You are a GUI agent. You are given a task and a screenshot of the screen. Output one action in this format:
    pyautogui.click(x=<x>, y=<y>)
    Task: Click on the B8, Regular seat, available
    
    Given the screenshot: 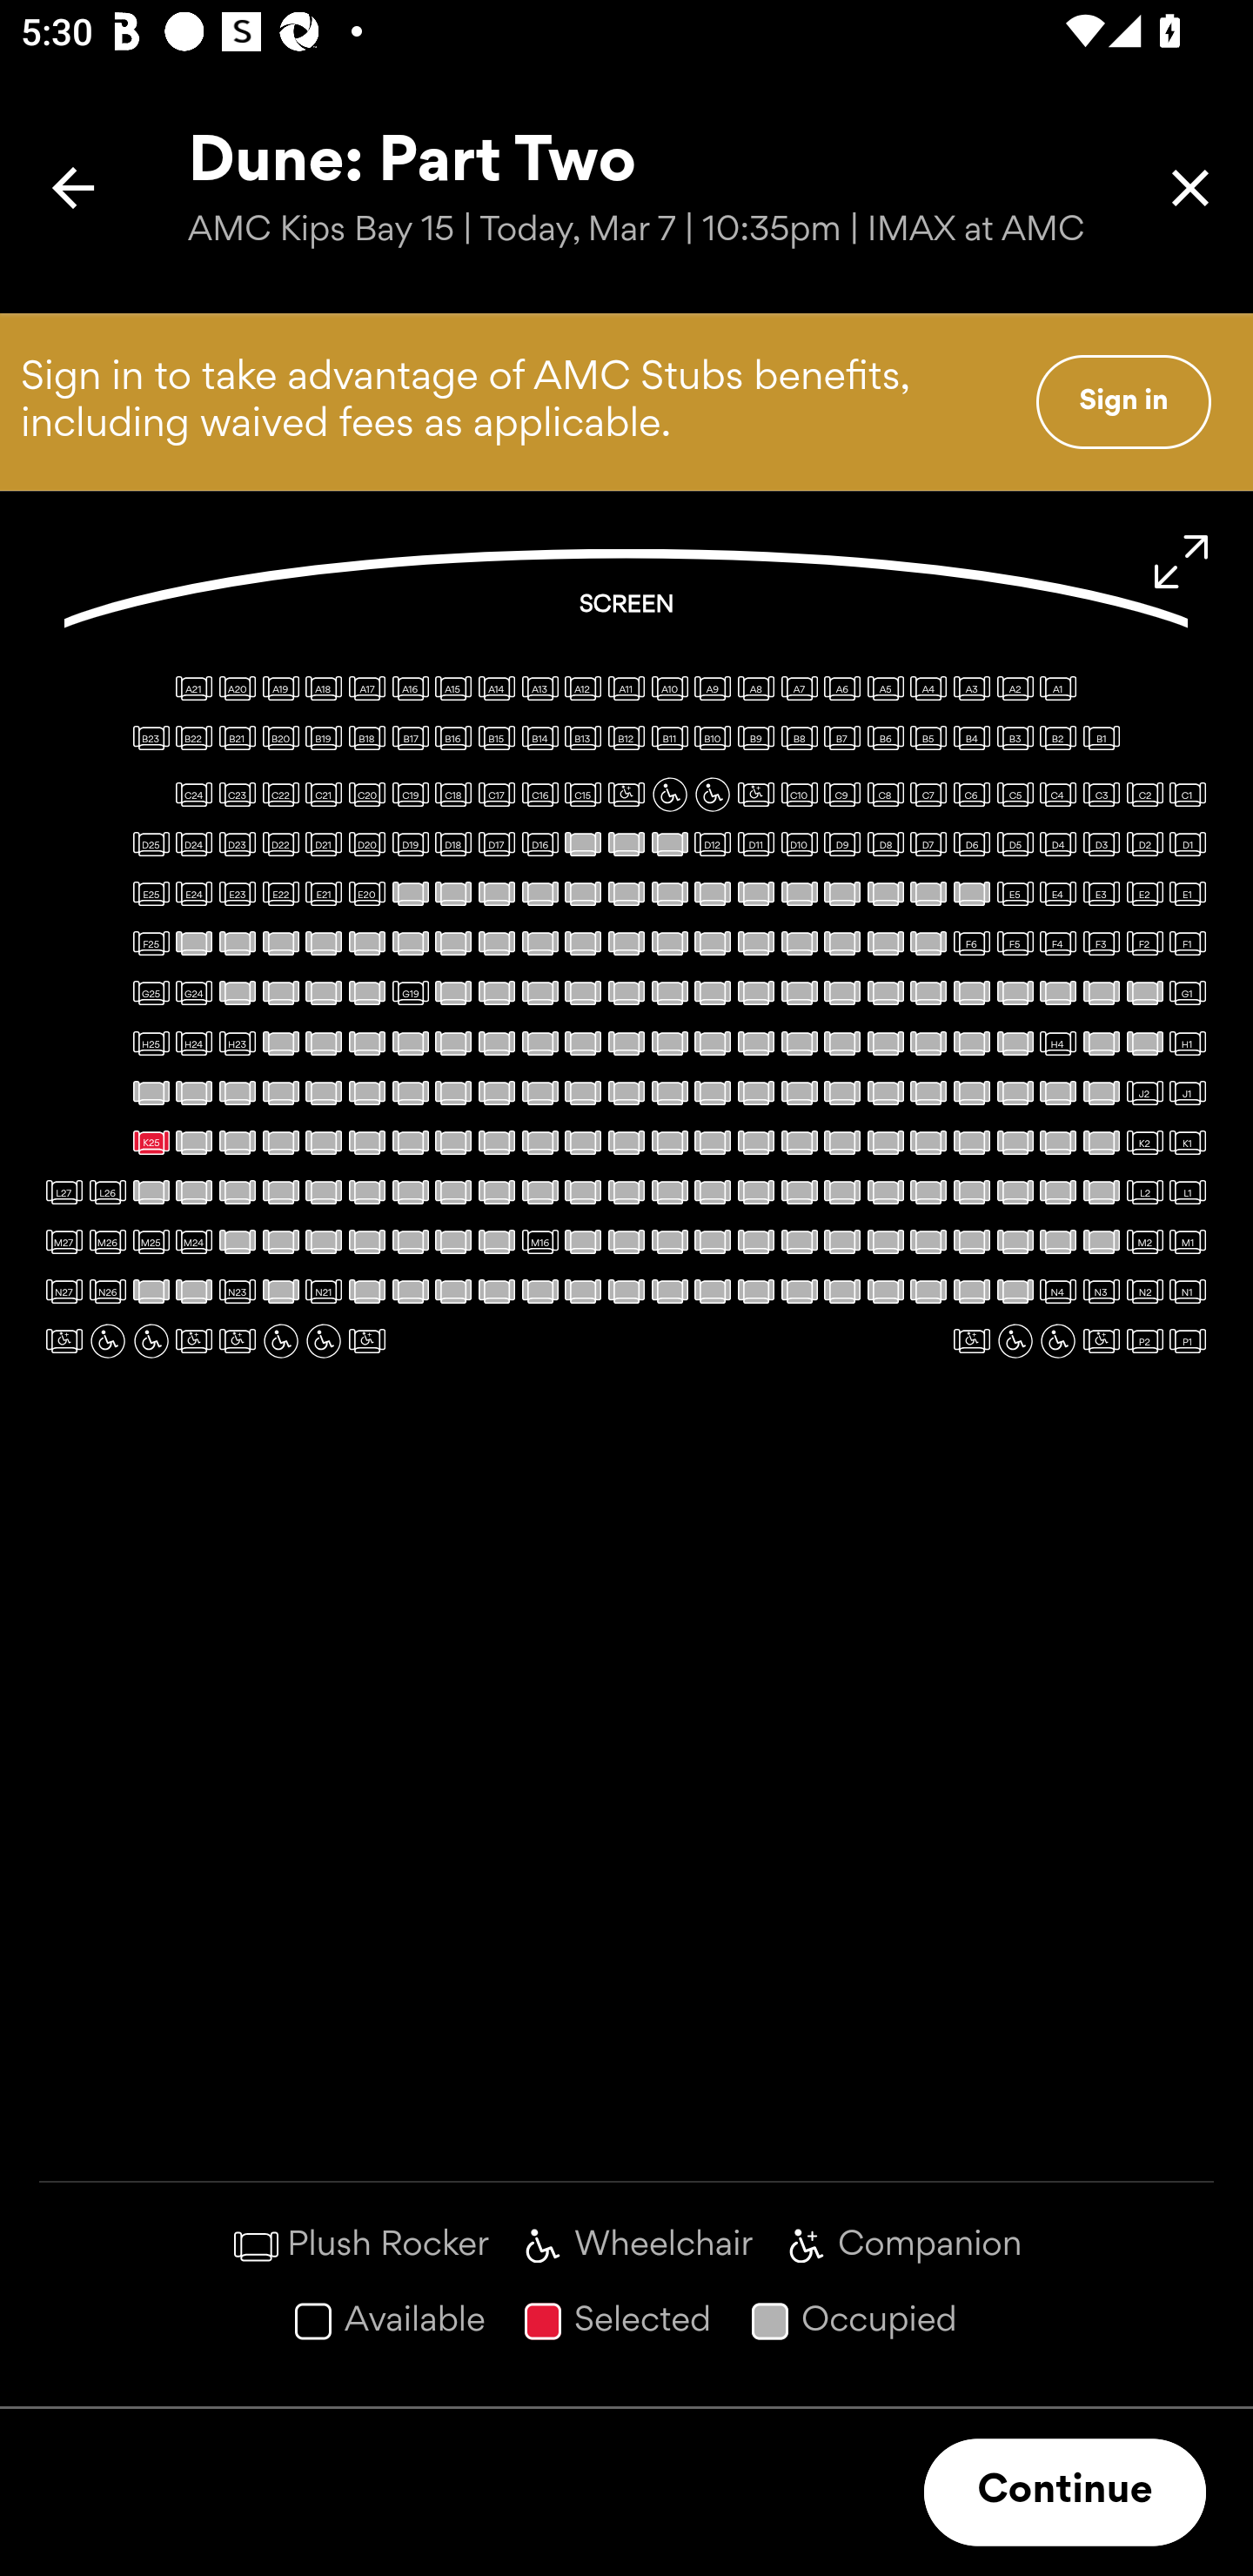 What is the action you would take?
    pyautogui.click(x=799, y=738)
    